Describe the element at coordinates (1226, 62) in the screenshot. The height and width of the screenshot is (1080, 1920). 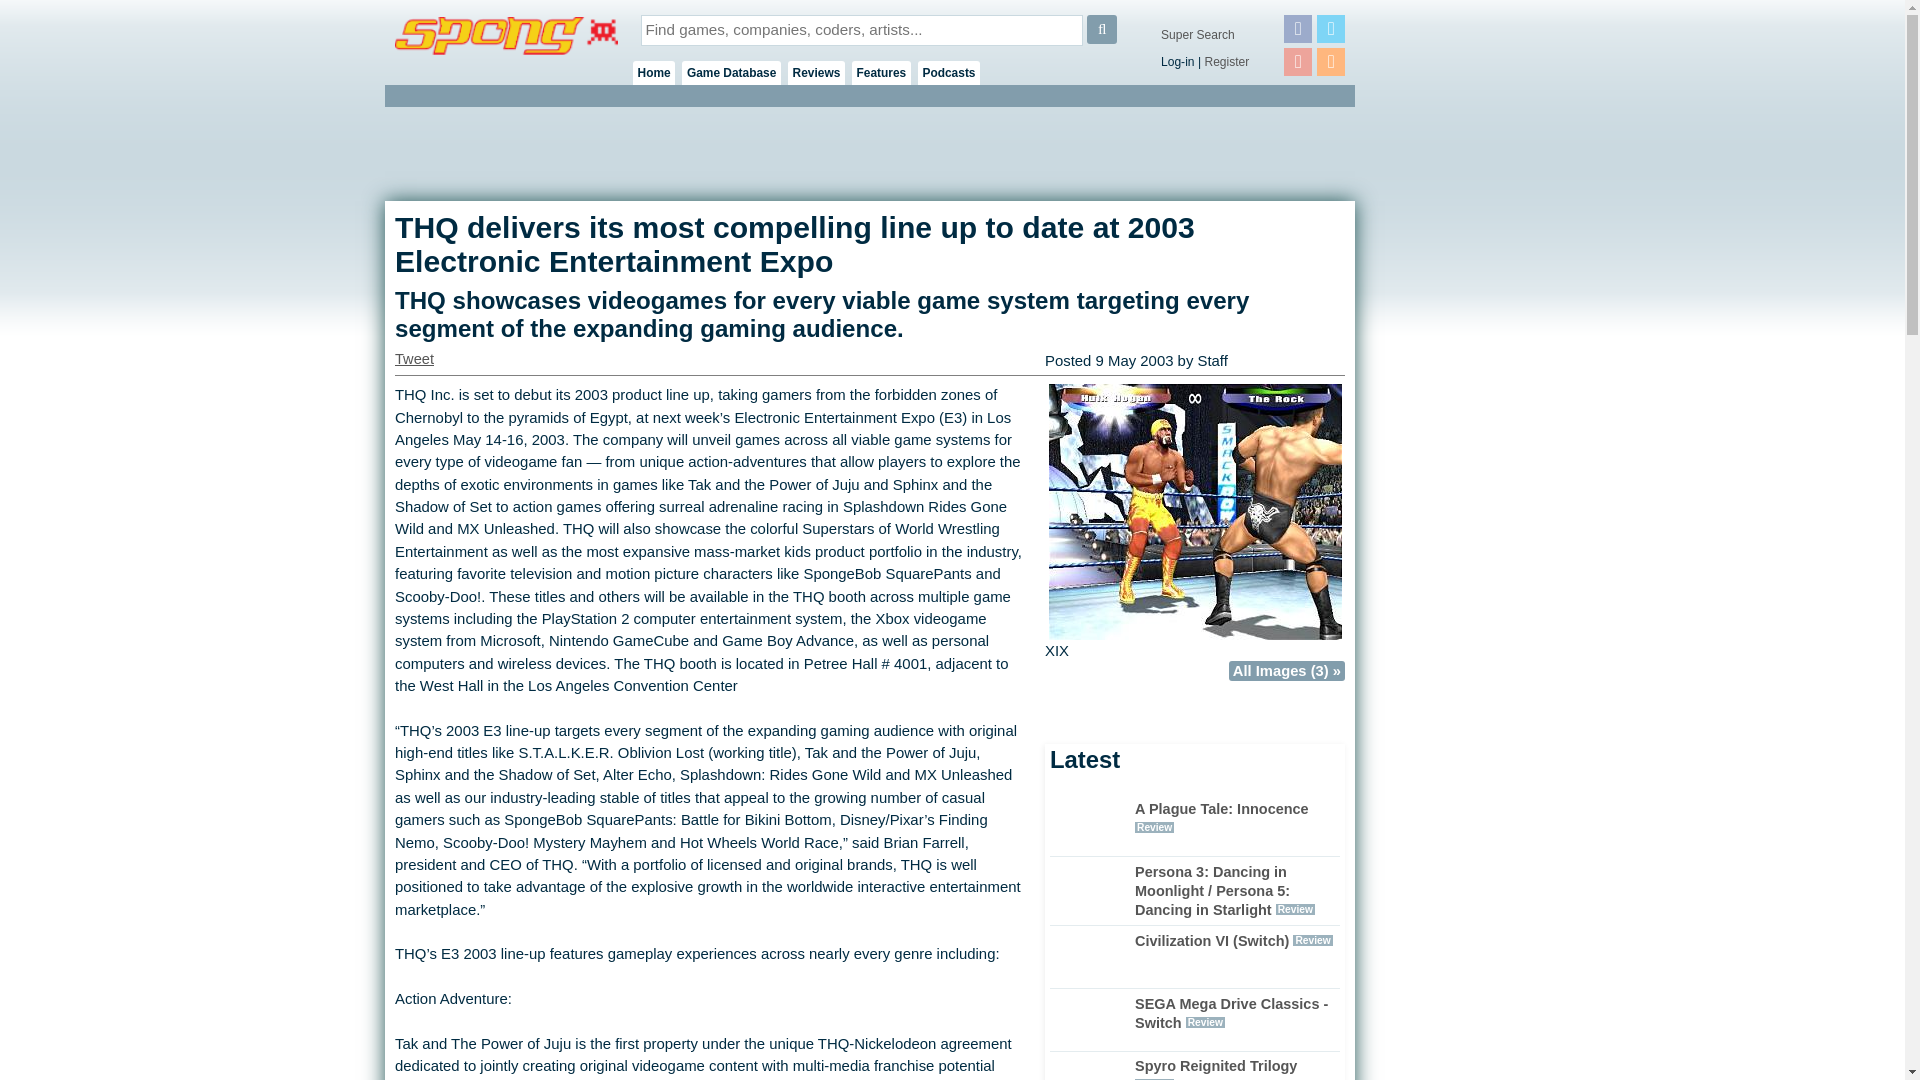
I see `Register` at that location.